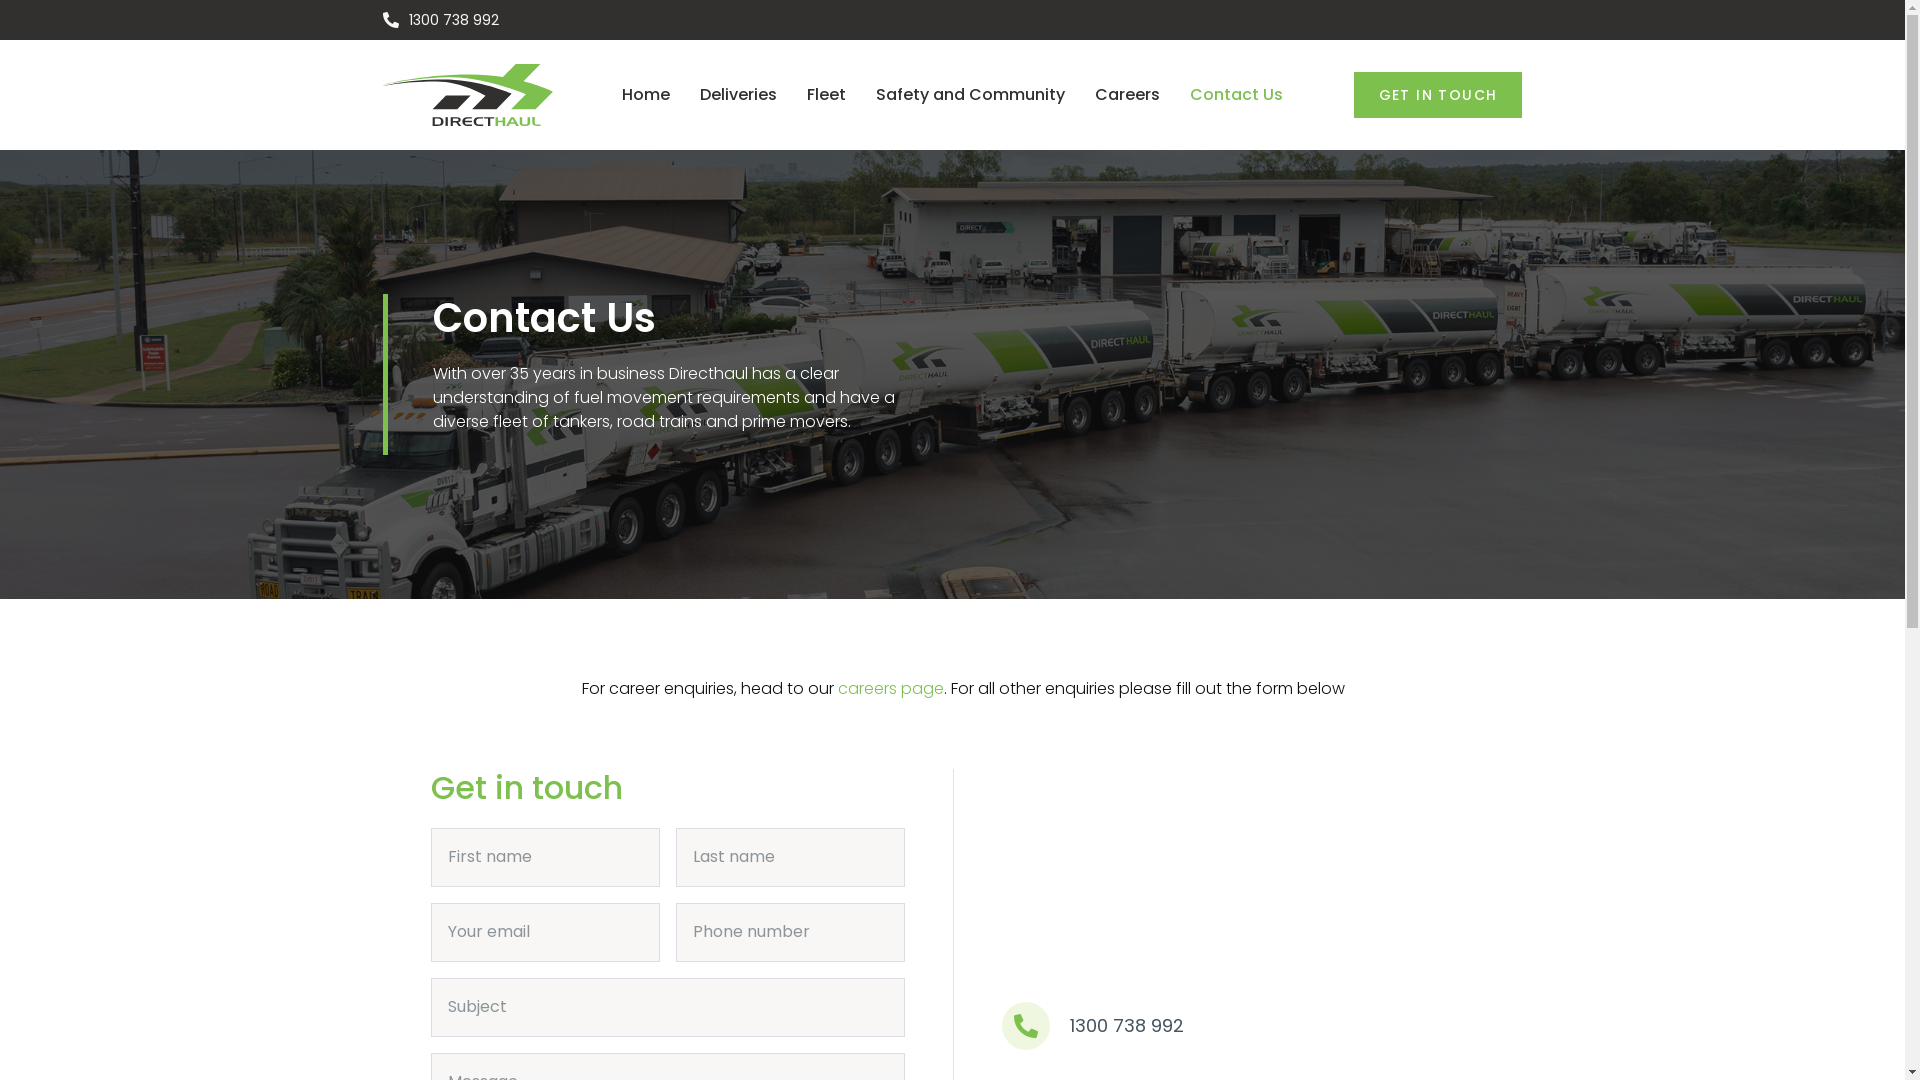 The height and width of the screenshot is (1080, 1920). What do you see at coordinates (1128, 95) in the screenshot?
I see `Careers` at bounding box center [1128, 95].